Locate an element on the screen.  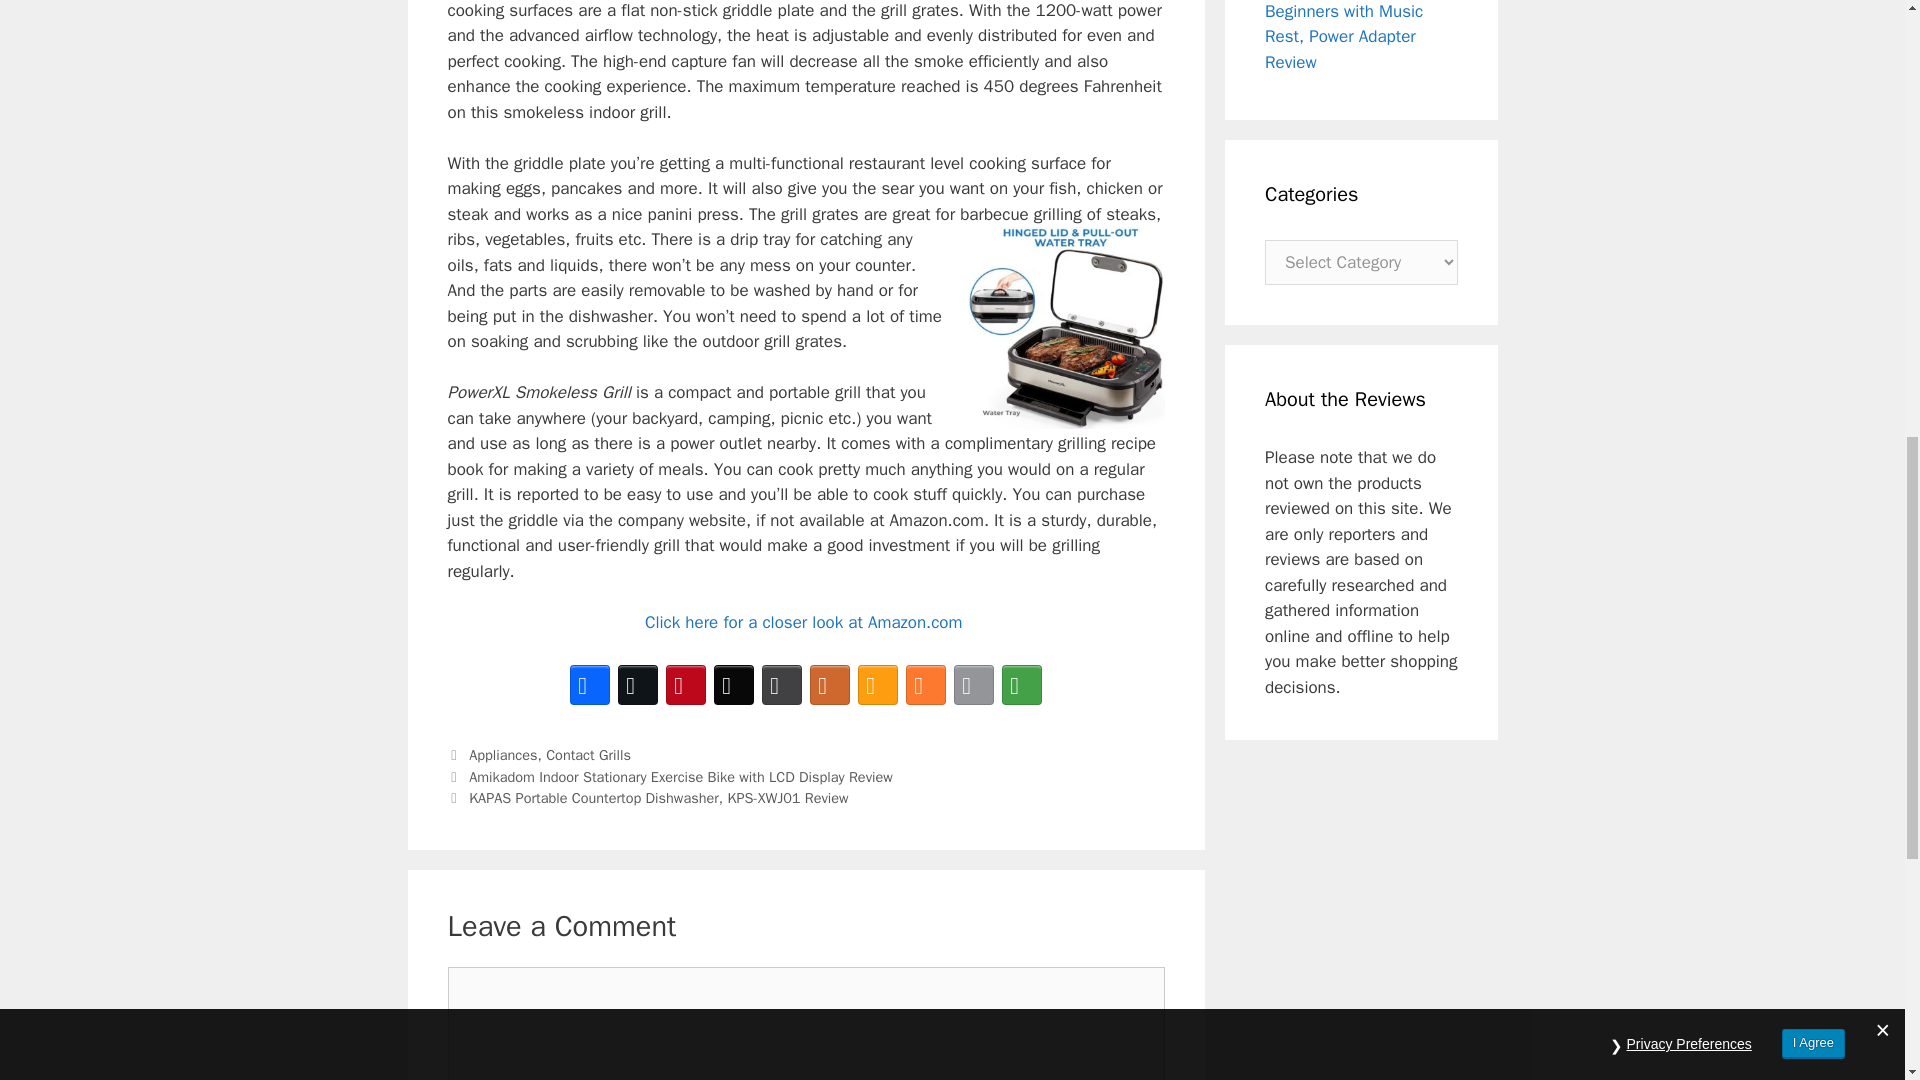
Stumpedia is located at coordinates (878, 684).